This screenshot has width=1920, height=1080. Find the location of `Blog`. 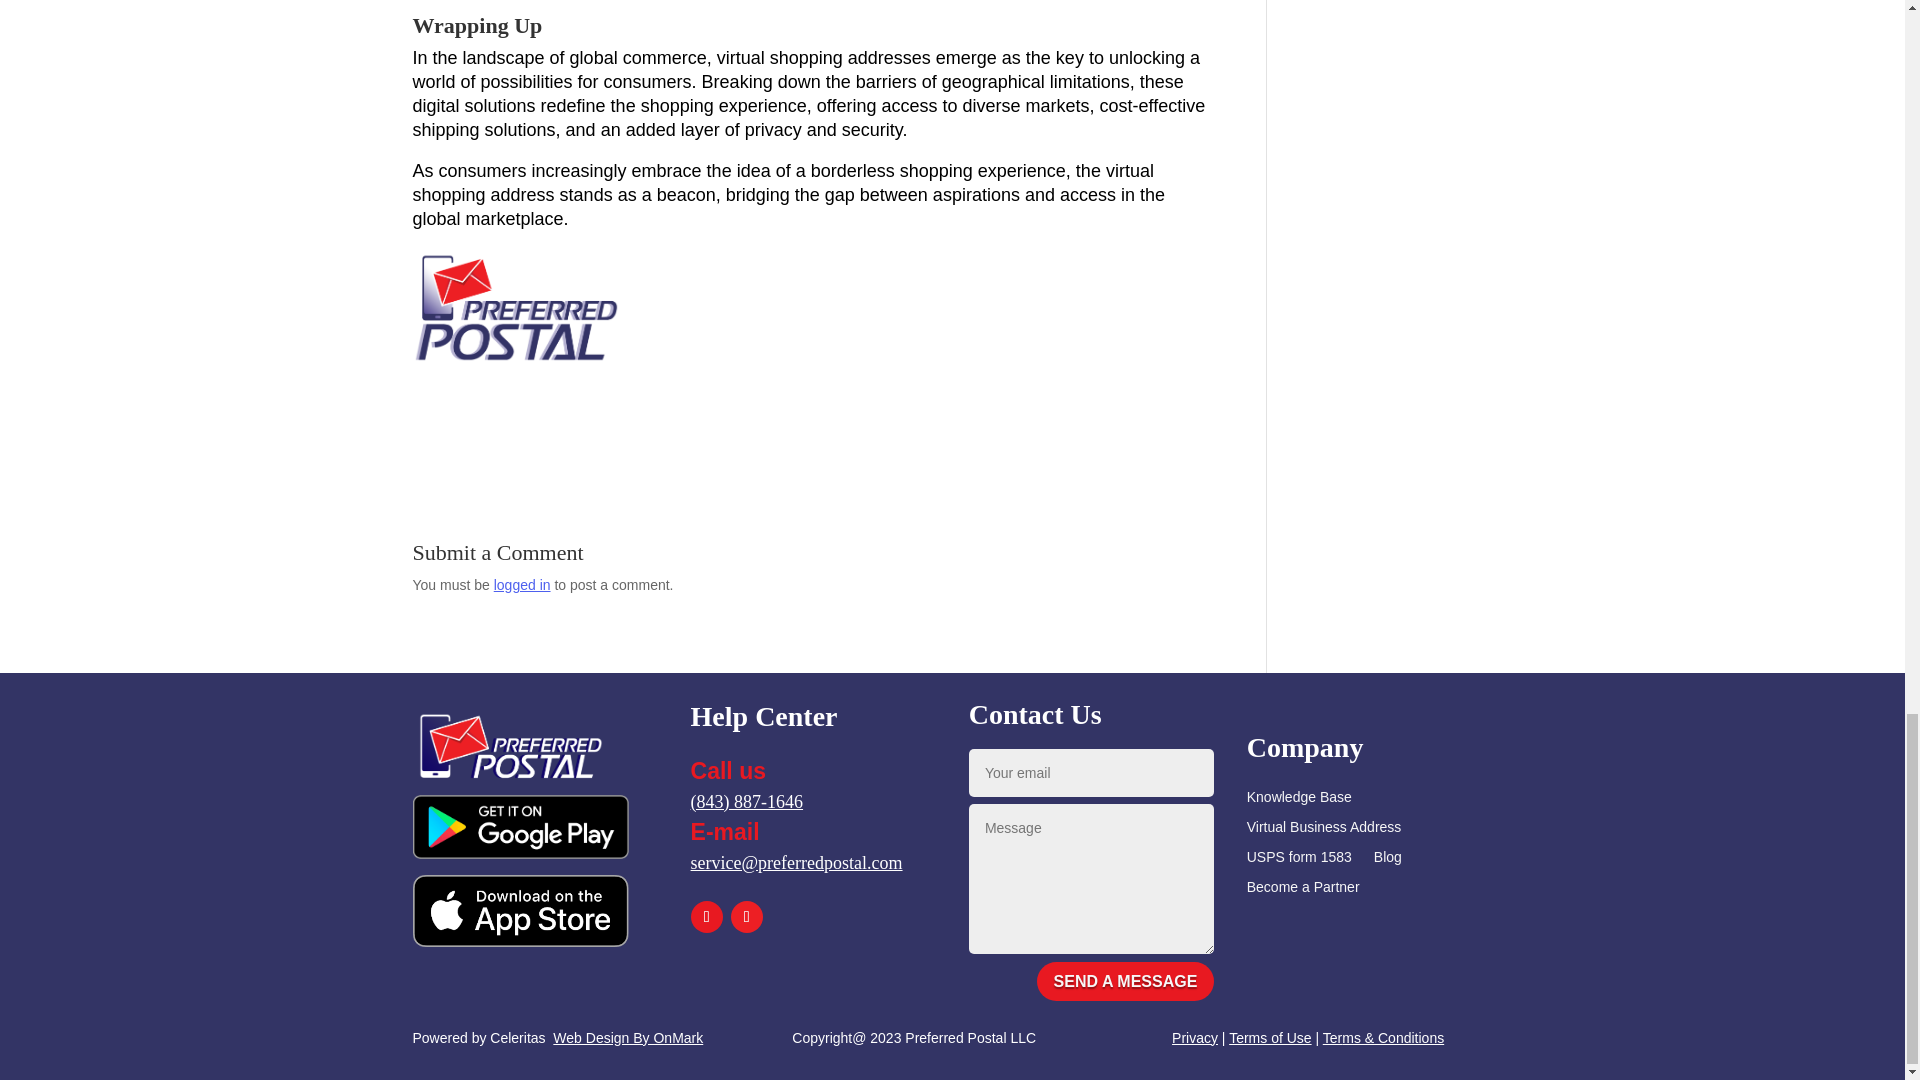

Blog is located at coordinates (1388, 860).